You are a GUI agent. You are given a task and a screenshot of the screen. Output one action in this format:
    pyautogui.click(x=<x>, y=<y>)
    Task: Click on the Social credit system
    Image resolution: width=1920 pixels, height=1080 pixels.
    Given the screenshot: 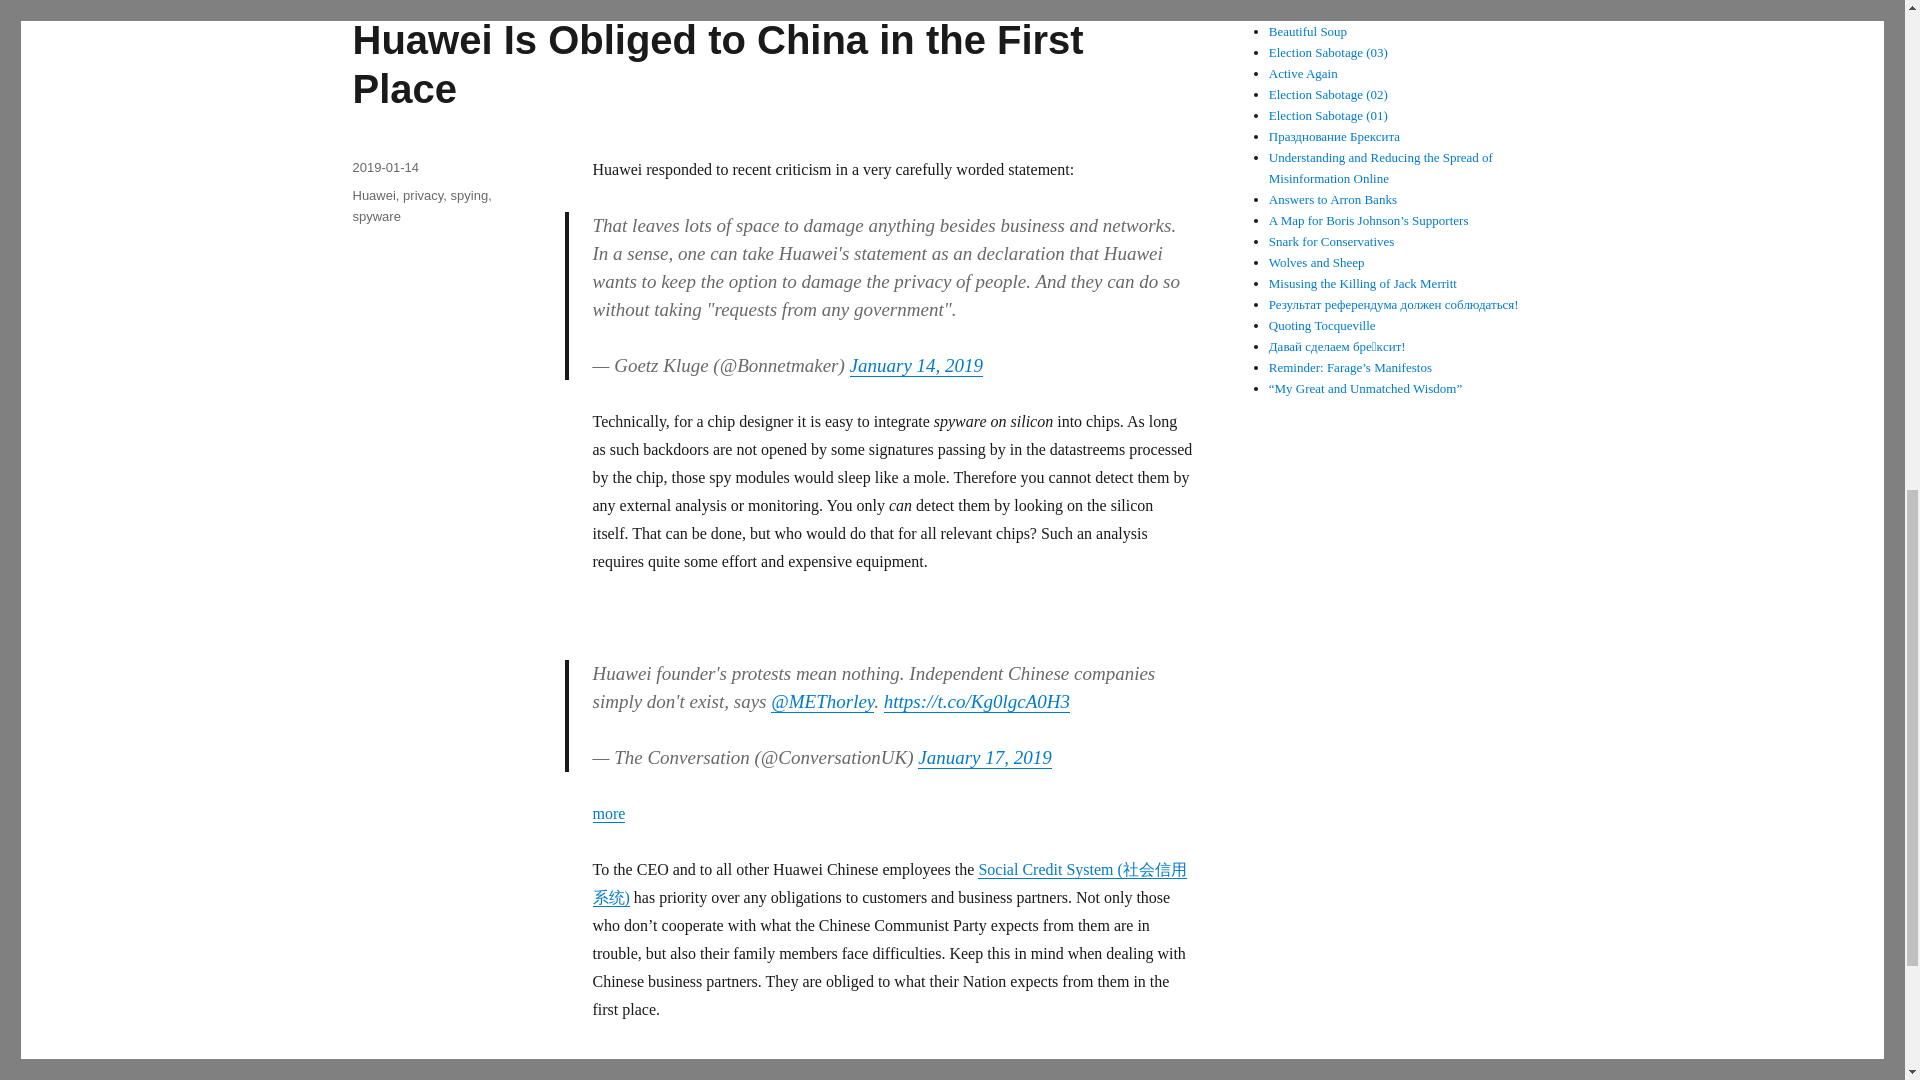 What is the action you would take?
    pyautogui.click(x=718, y=1065)
    